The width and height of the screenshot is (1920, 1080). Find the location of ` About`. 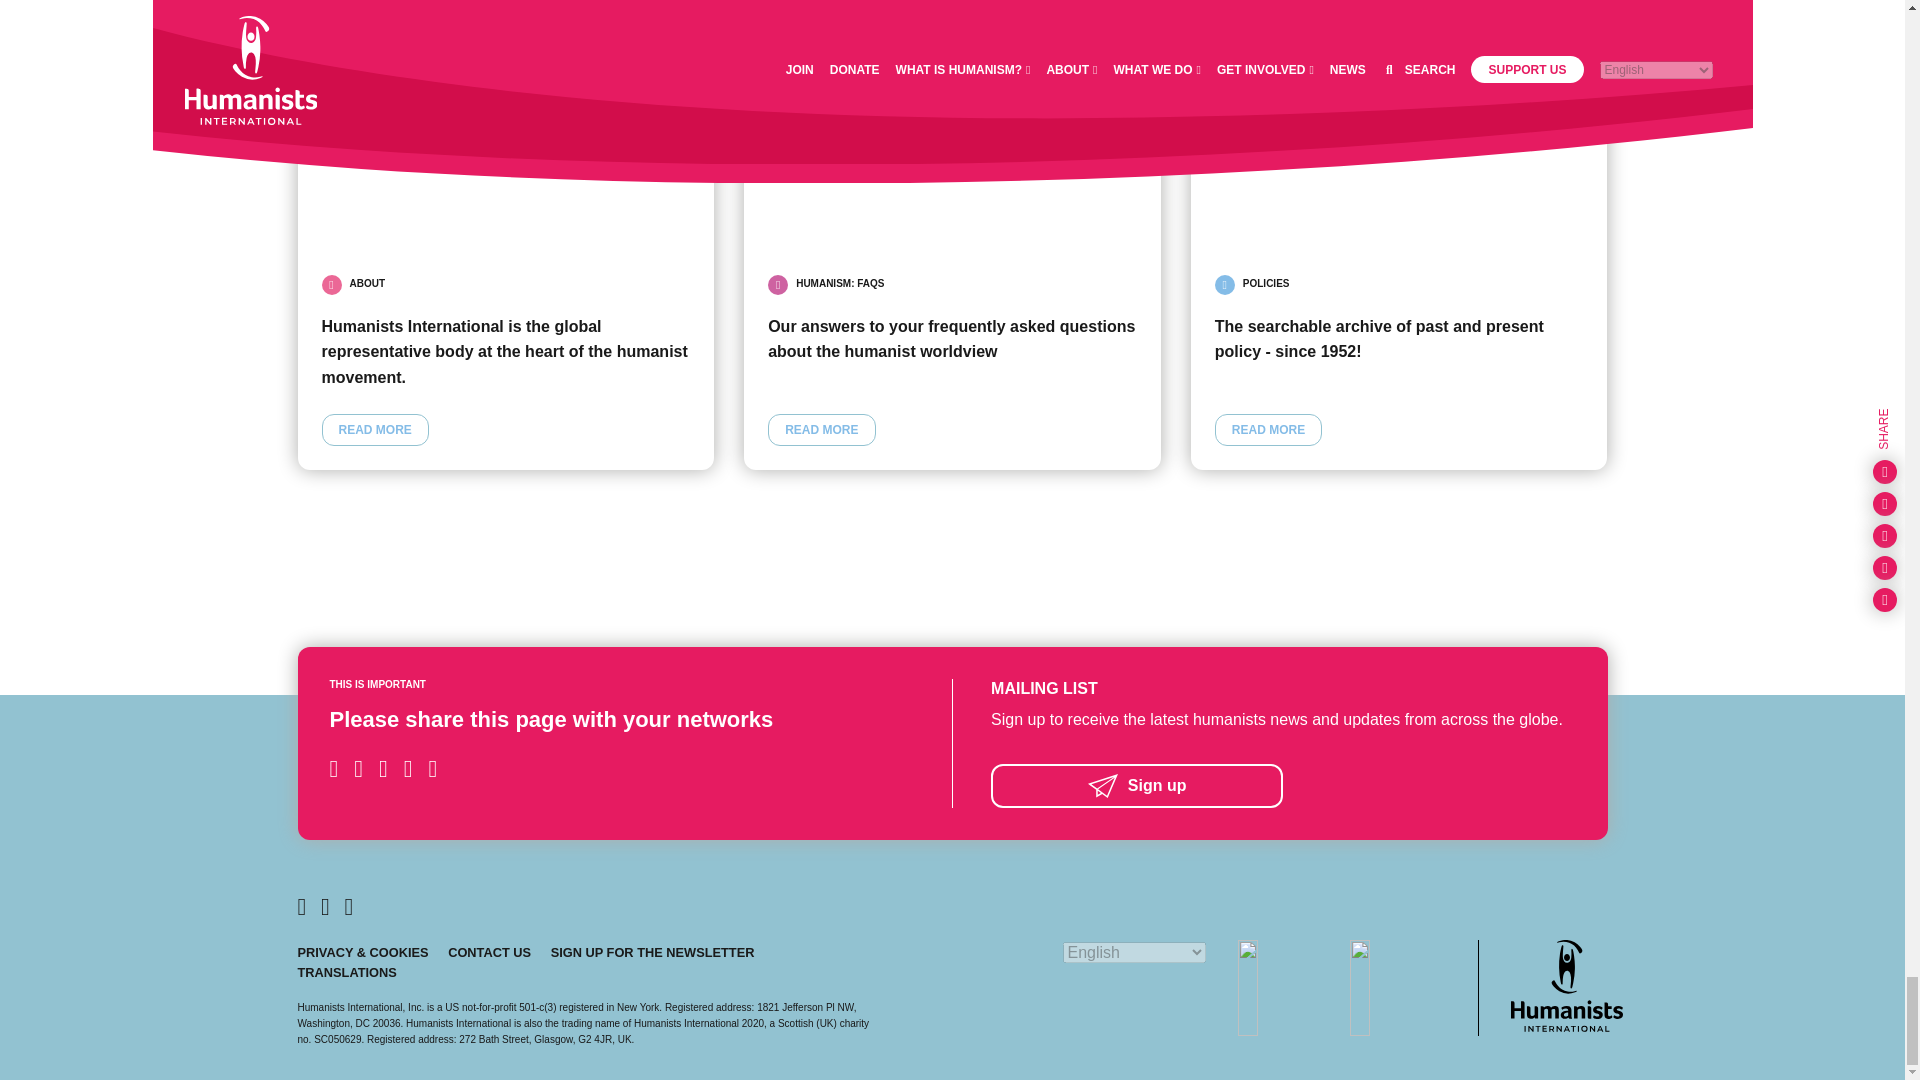

 About is located at coordinates (506, 126).